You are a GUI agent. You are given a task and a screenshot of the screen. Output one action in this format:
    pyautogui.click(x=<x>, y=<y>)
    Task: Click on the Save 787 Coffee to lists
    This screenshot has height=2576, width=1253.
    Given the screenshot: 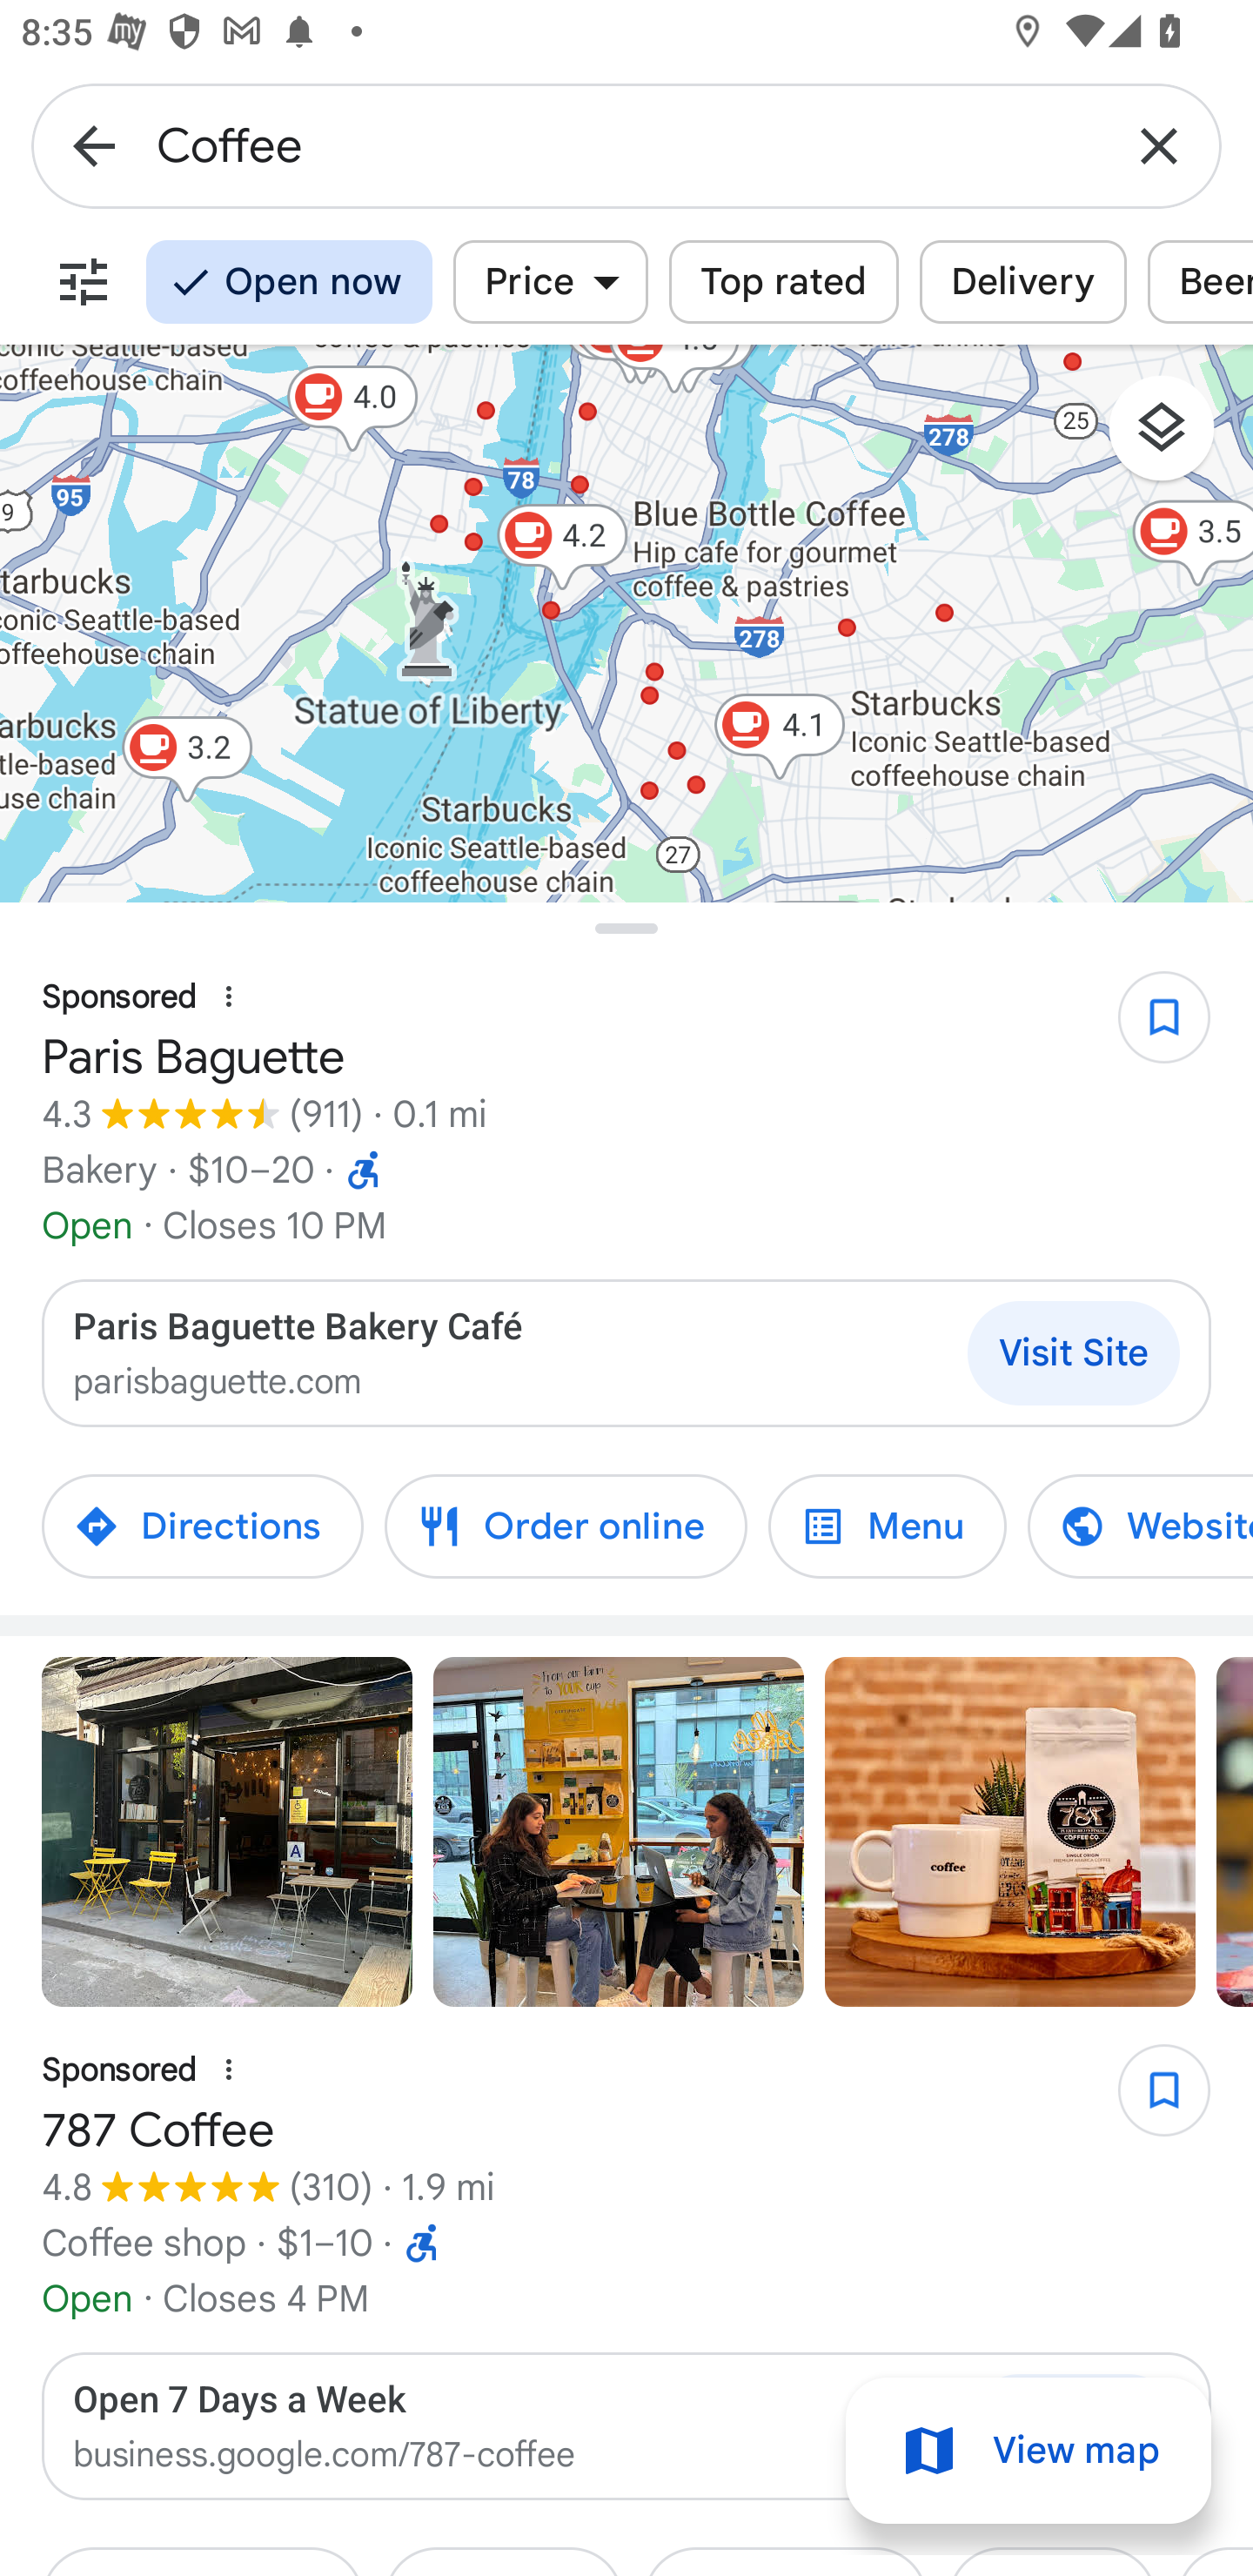 What is the action you would take?
    pyautogui.click(x=1149, y=2101)
    